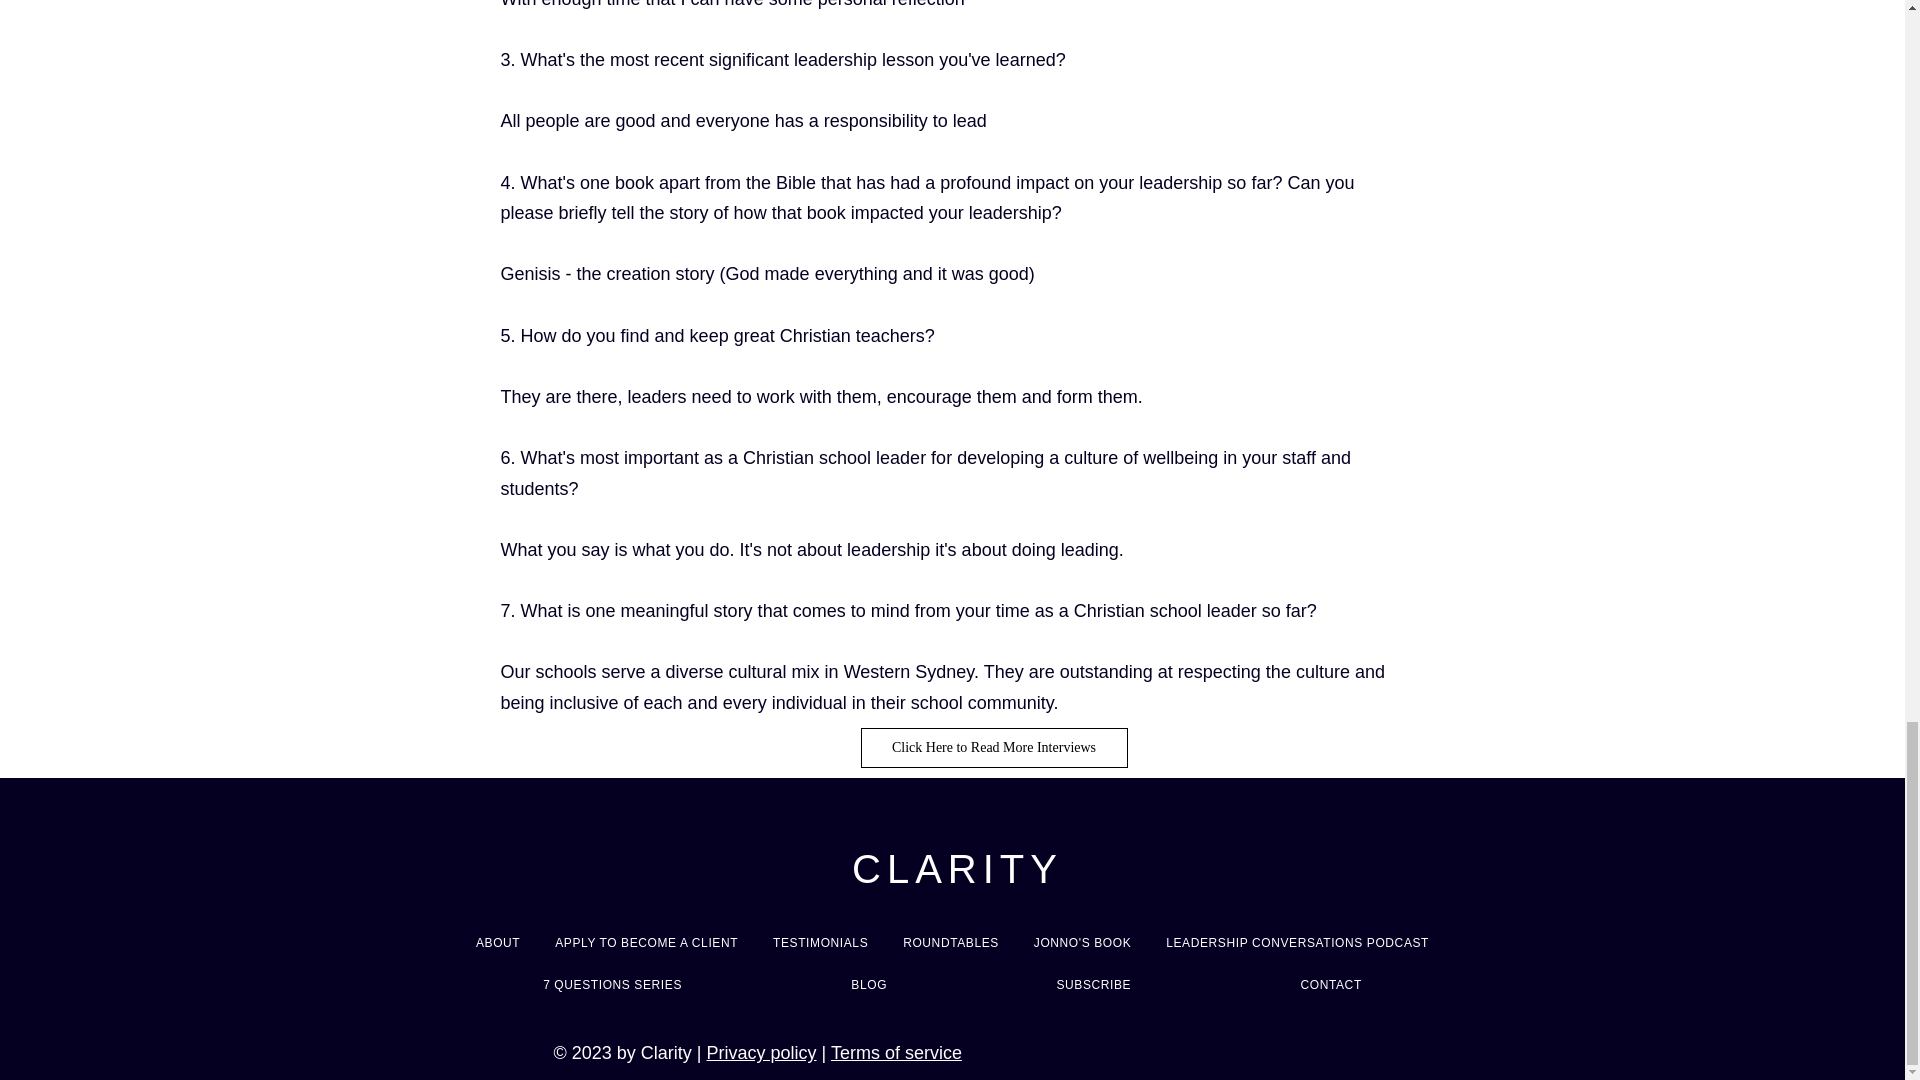  What do you see at coordinates (1331, 984) in the screenshot?
I see `CONTACT` at bounding box center [1331, 984].